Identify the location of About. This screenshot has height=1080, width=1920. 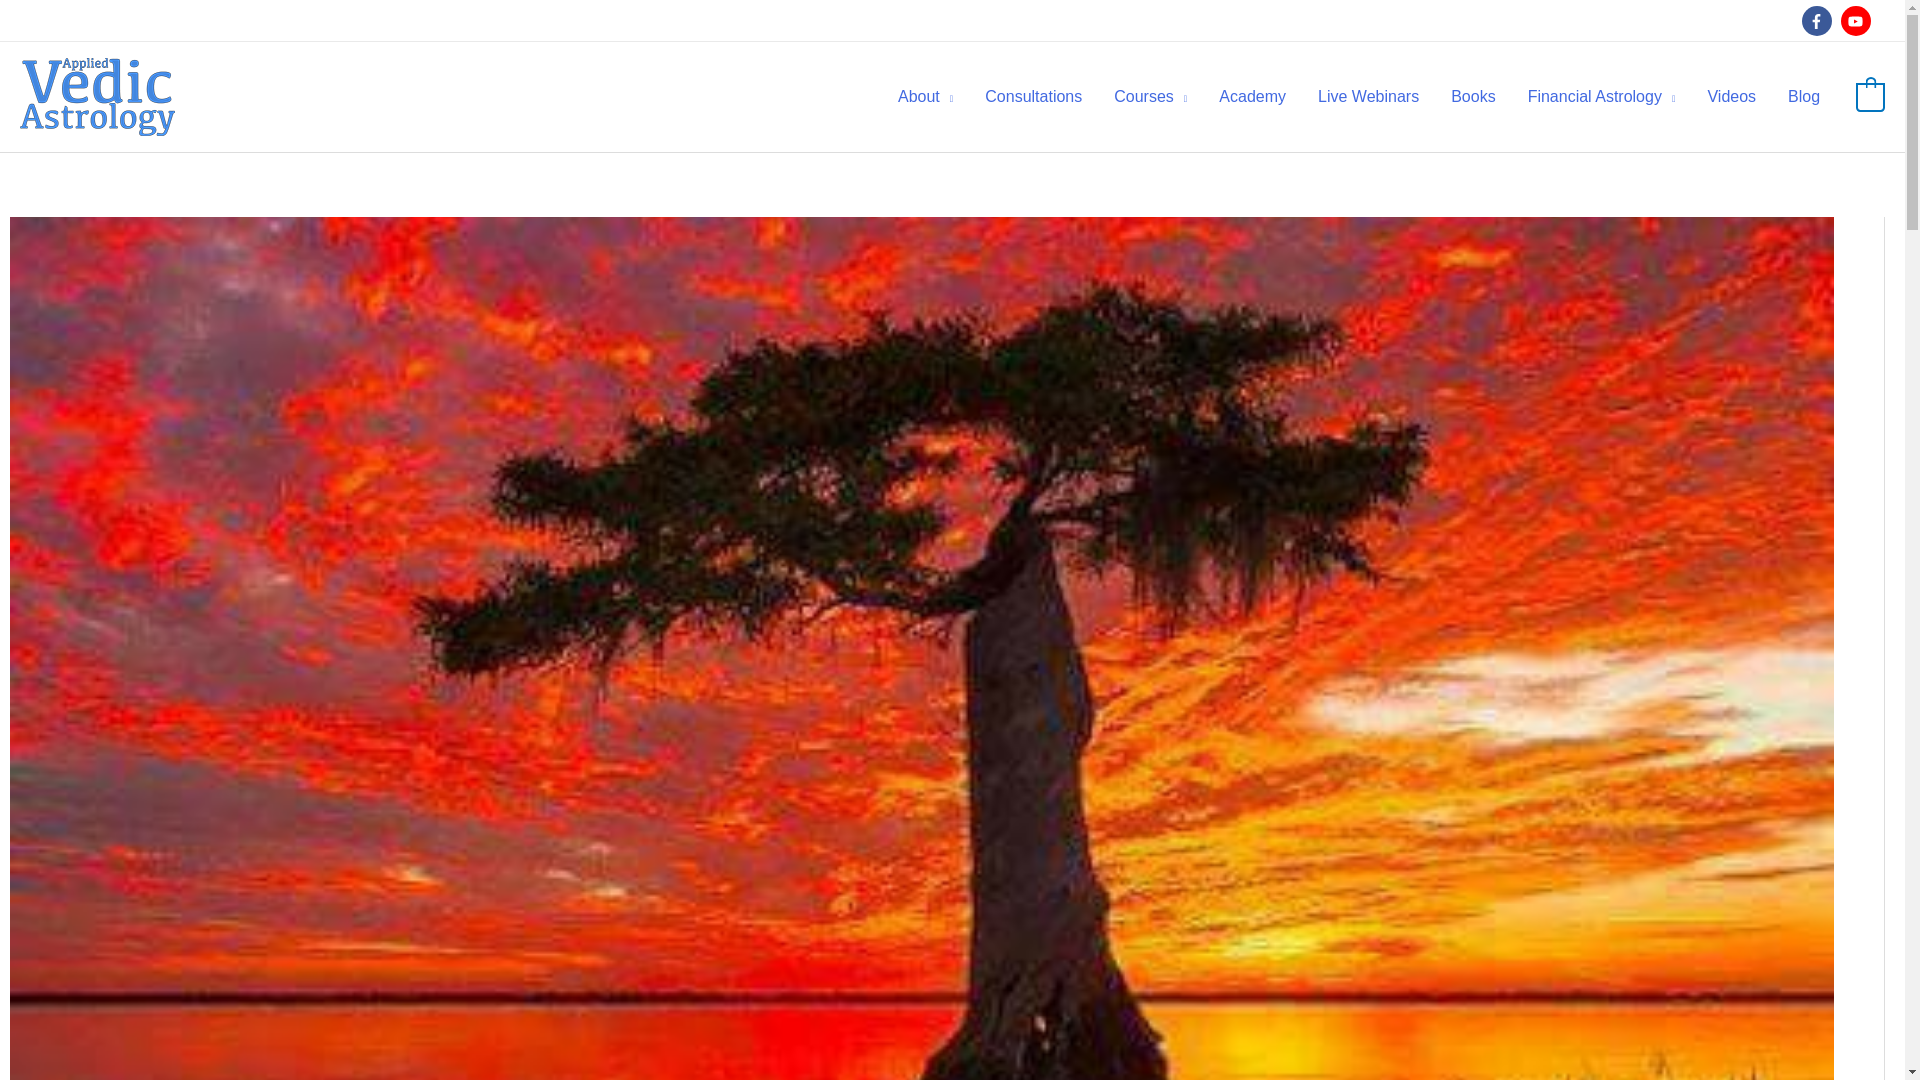
(925, 96).